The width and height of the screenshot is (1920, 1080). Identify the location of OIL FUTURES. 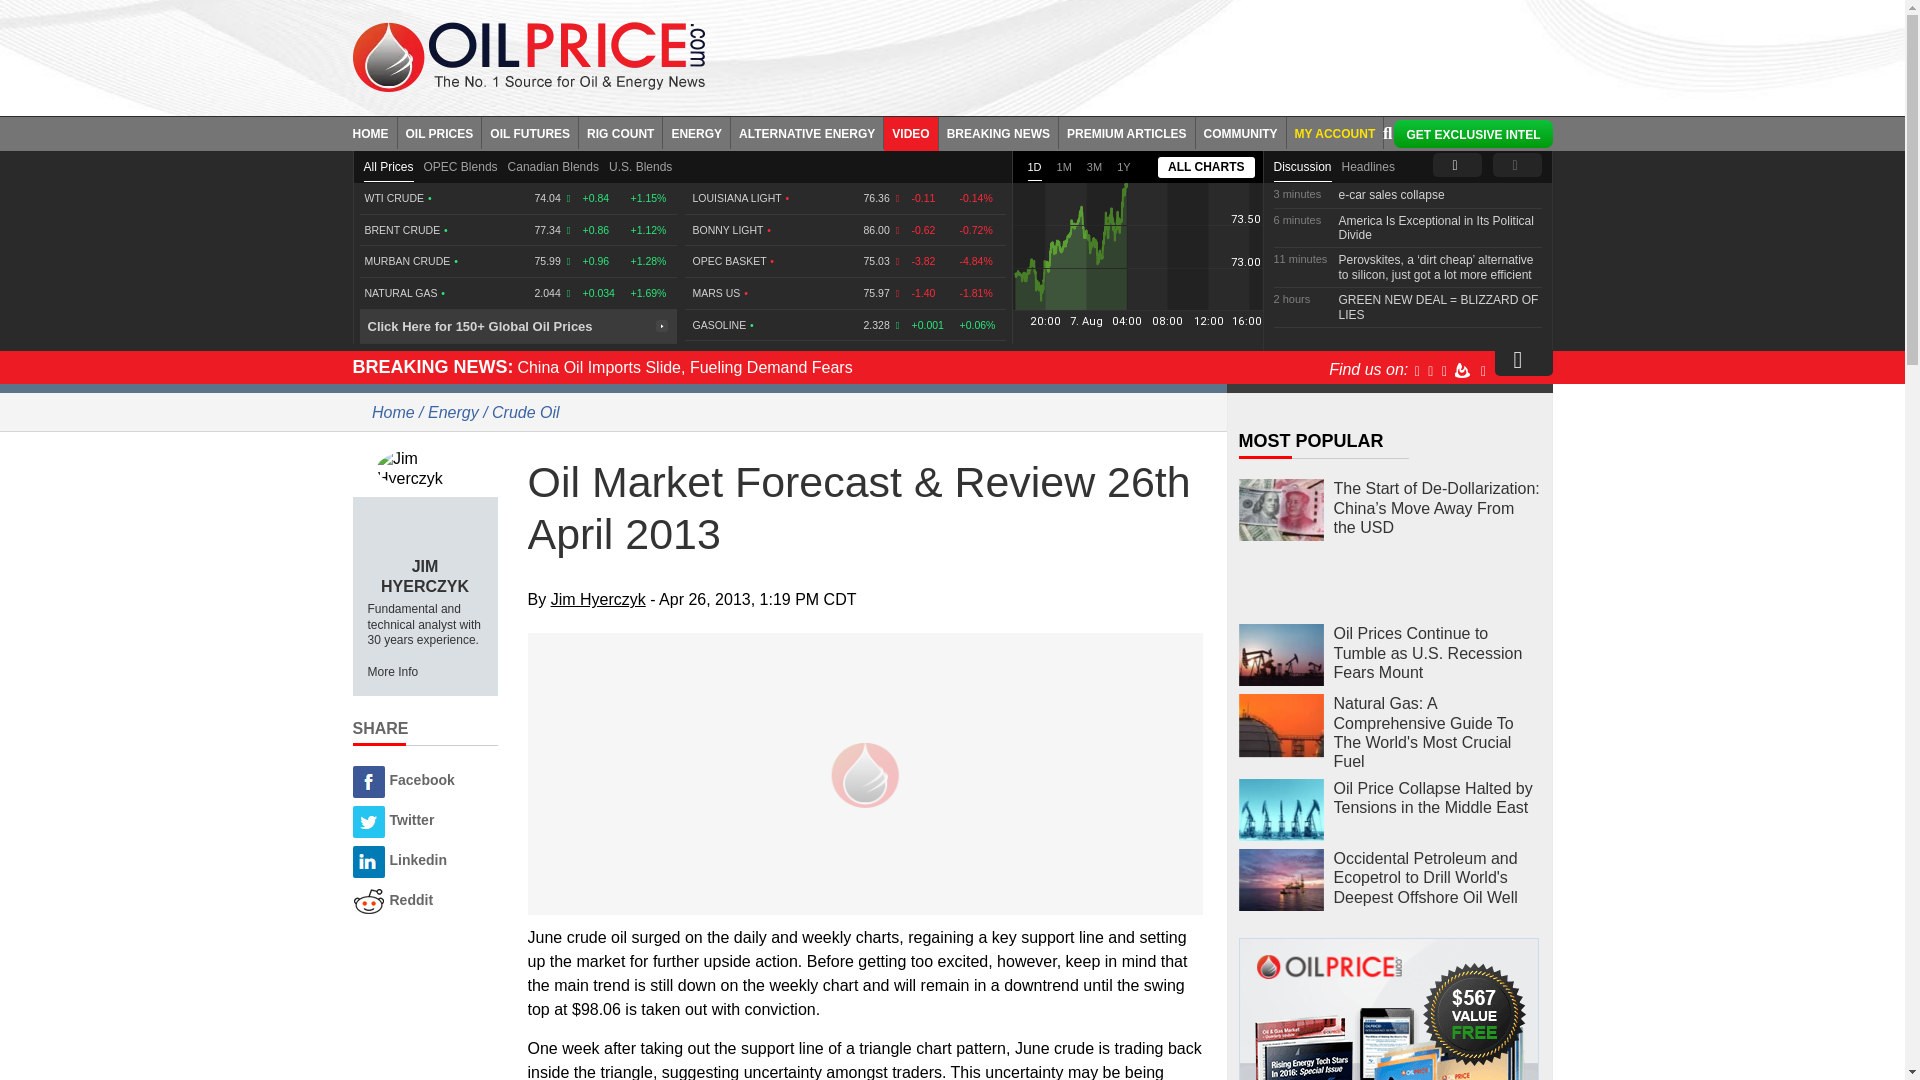
(530, 132).